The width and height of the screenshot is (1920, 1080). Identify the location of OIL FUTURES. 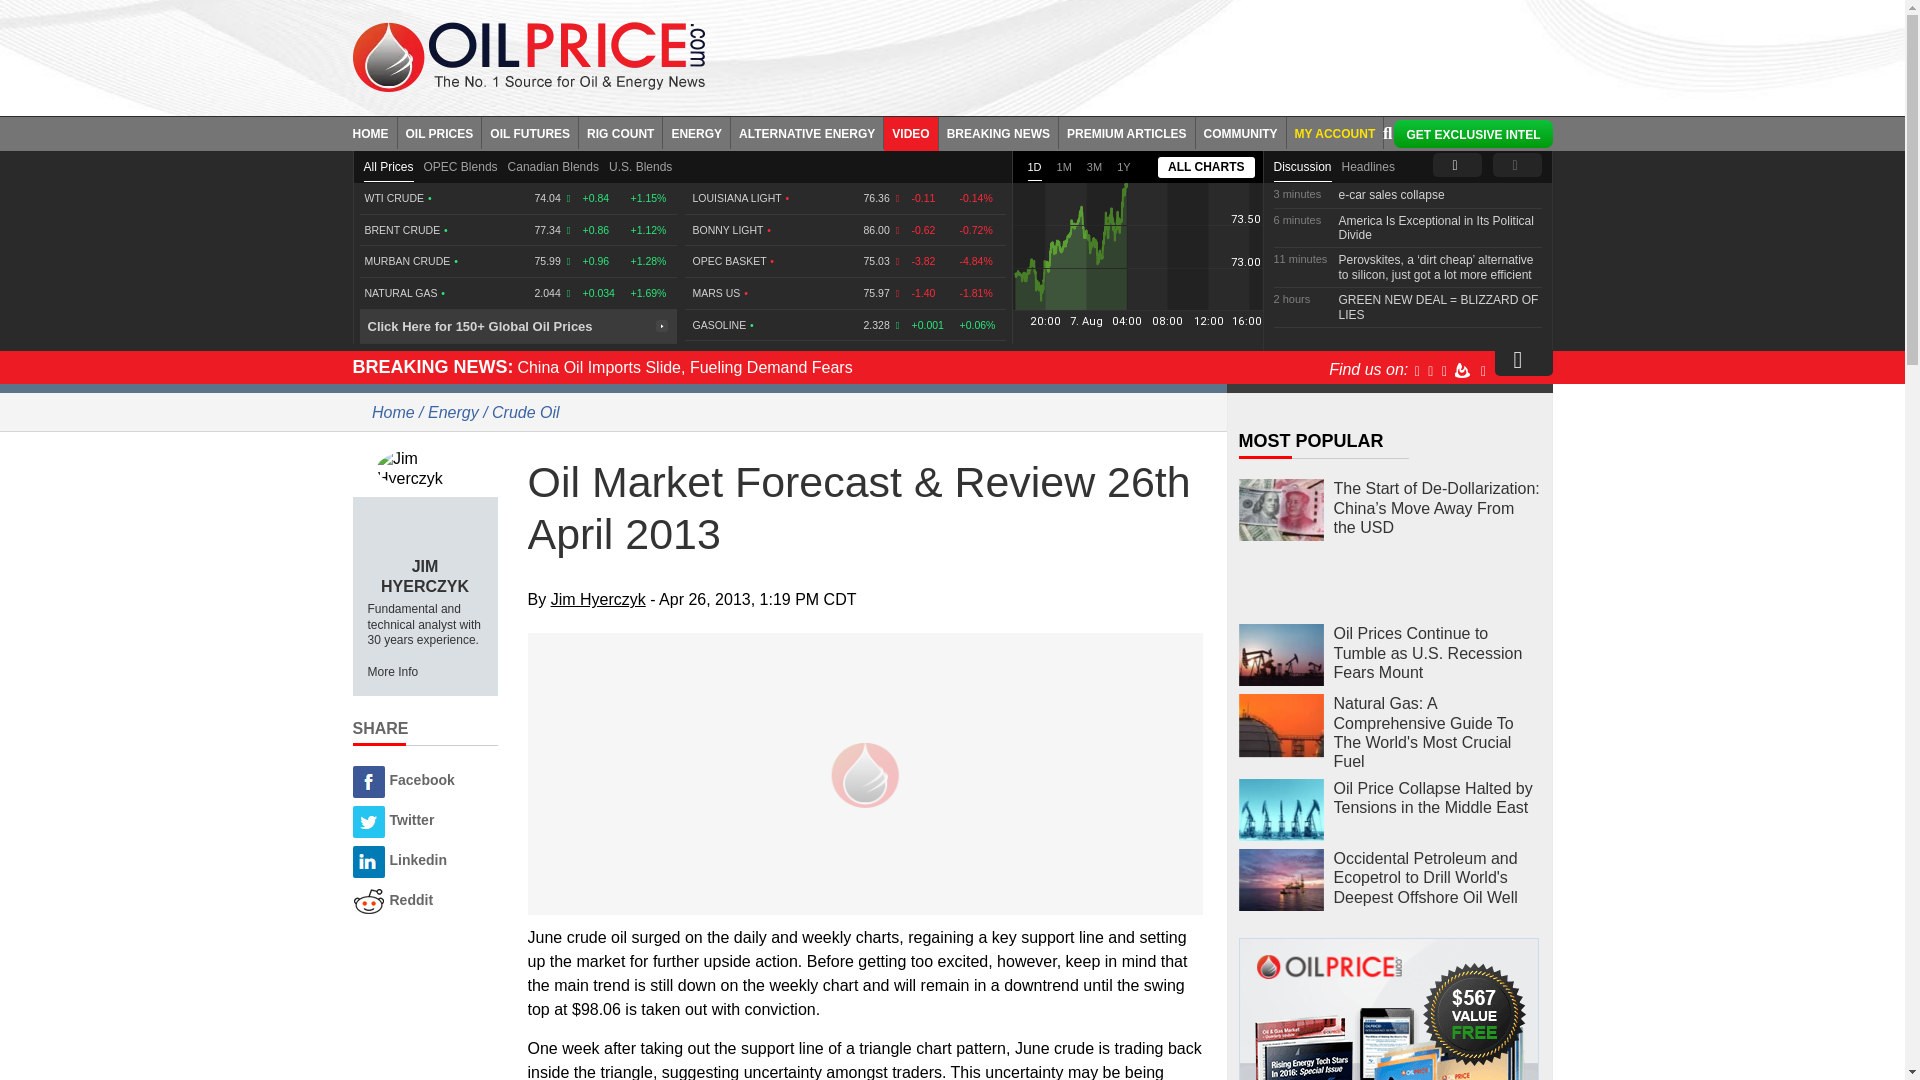
(530, 132).